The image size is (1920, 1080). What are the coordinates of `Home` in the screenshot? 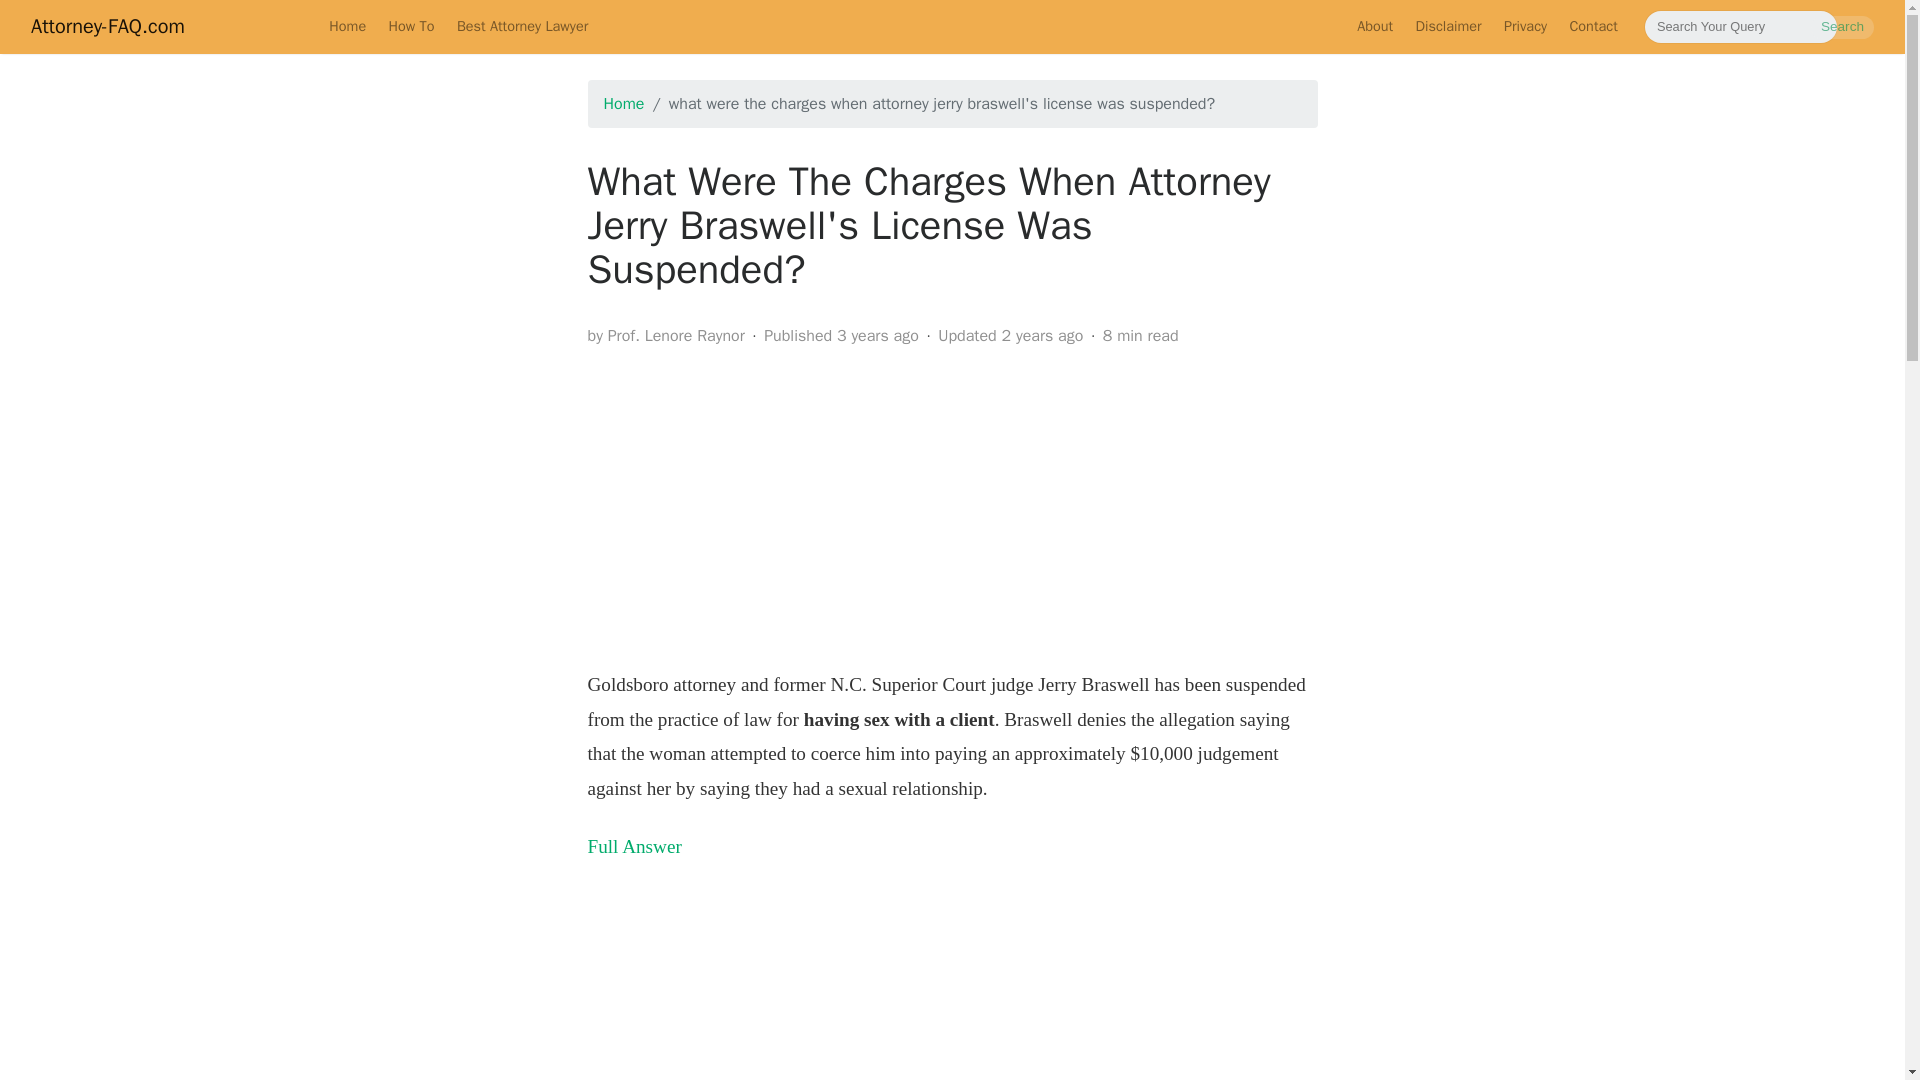 It's located at (347, 26).